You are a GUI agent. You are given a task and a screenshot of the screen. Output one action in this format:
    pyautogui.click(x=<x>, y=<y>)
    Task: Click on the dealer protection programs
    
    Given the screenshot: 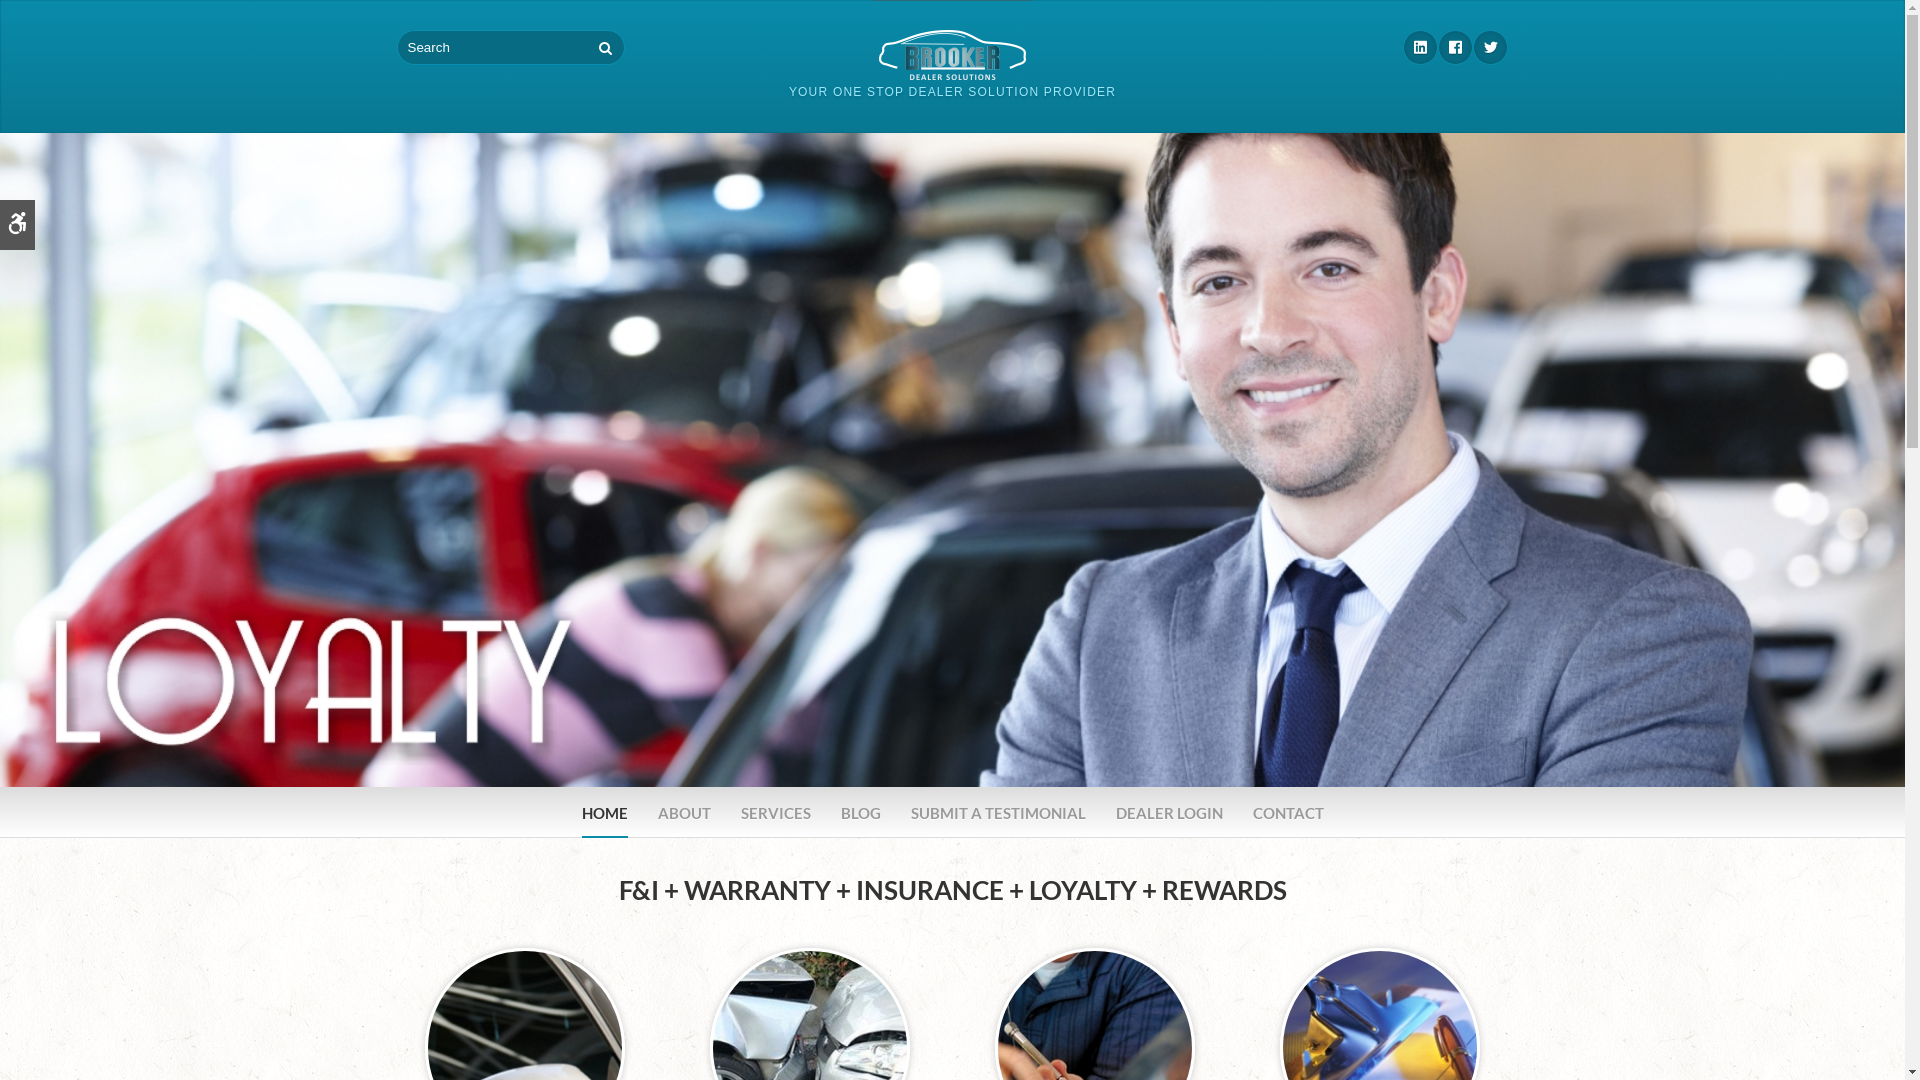 What is the action you would take?
    pyautogui.click(x=810, y=1046)
    